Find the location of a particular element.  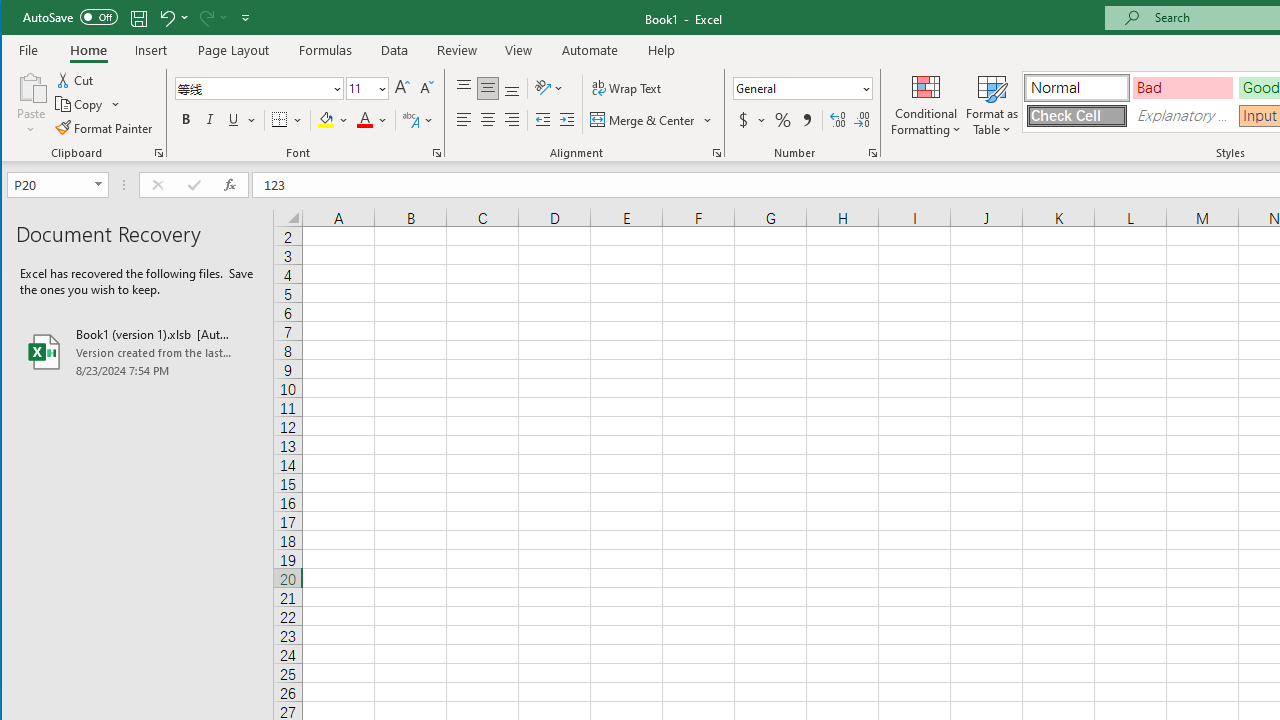

Fill Color RGB(255, 255, 0) is located at coordinates (325, 120).